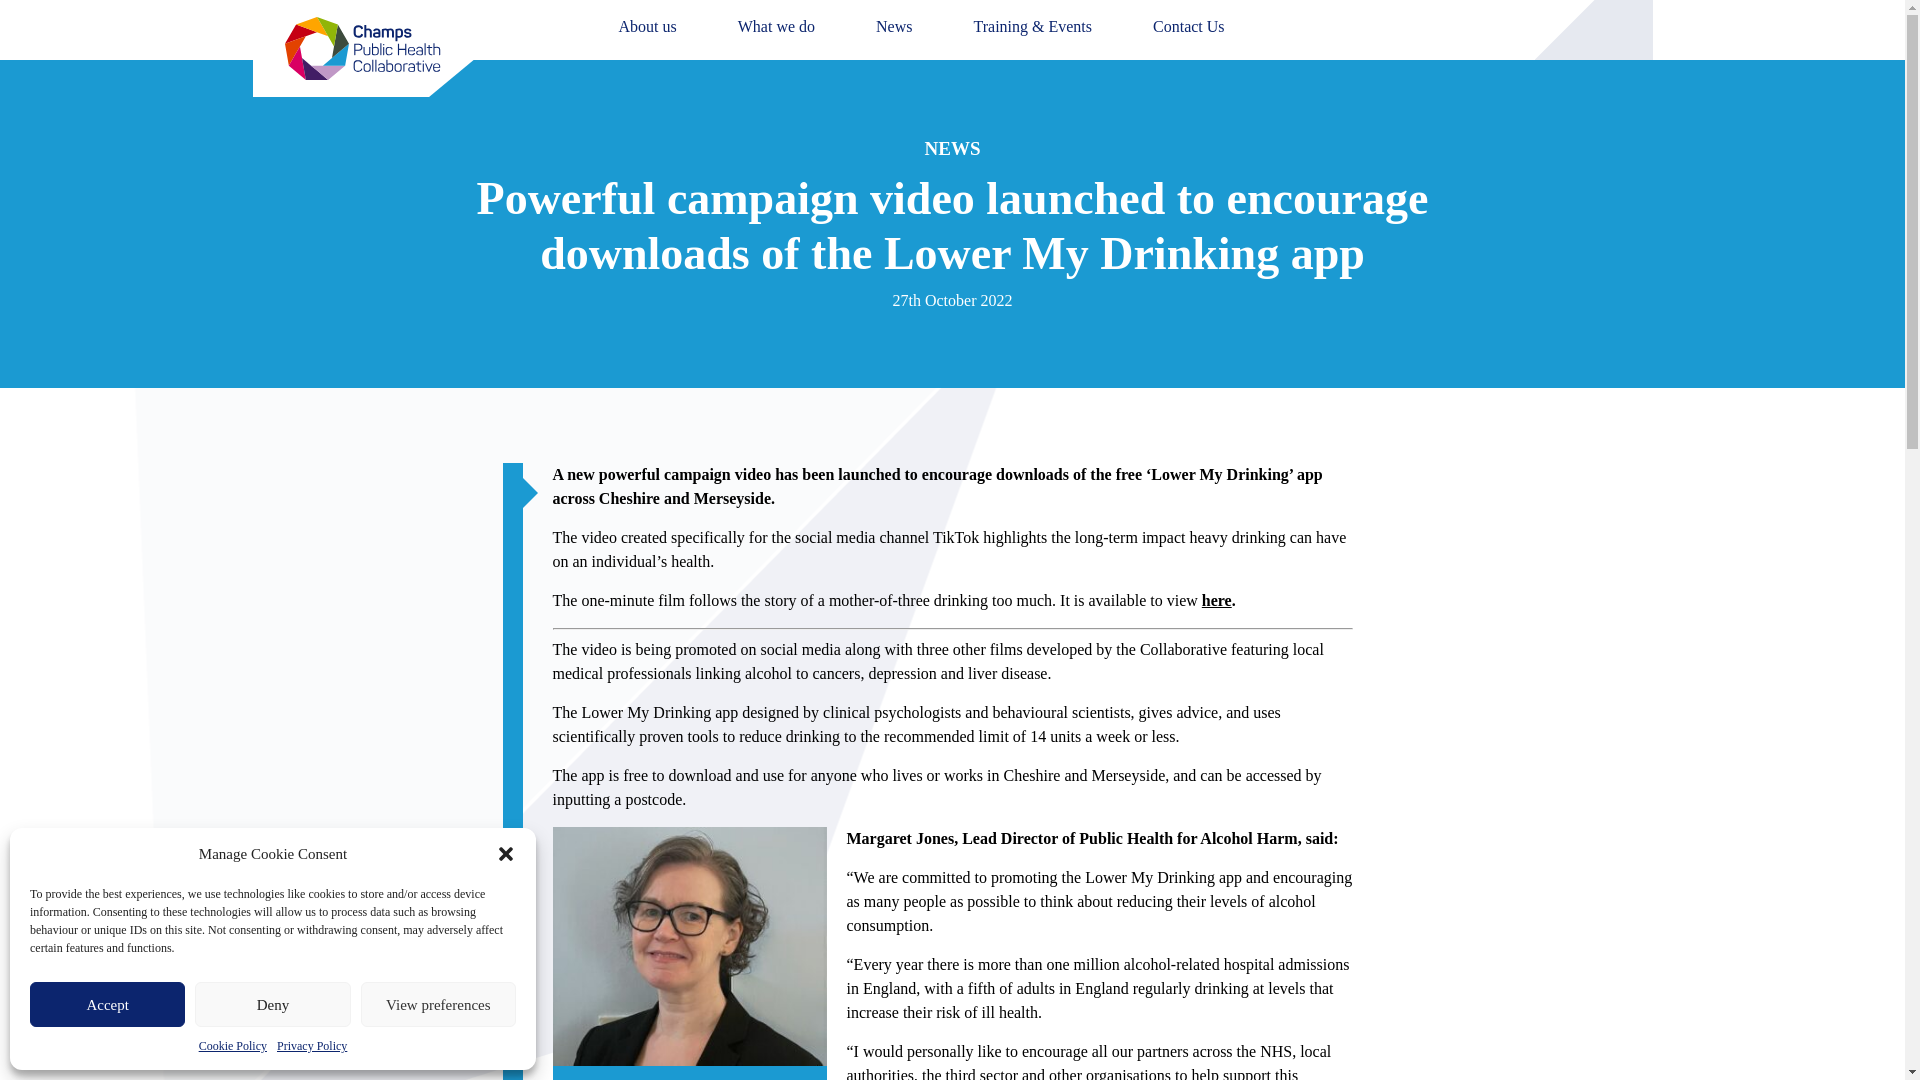 This screenshot has height=1080, width=1920. What do you see at coordinates (894, 26) in the screenshot?
I see `News` at bounding box center [894, 26].